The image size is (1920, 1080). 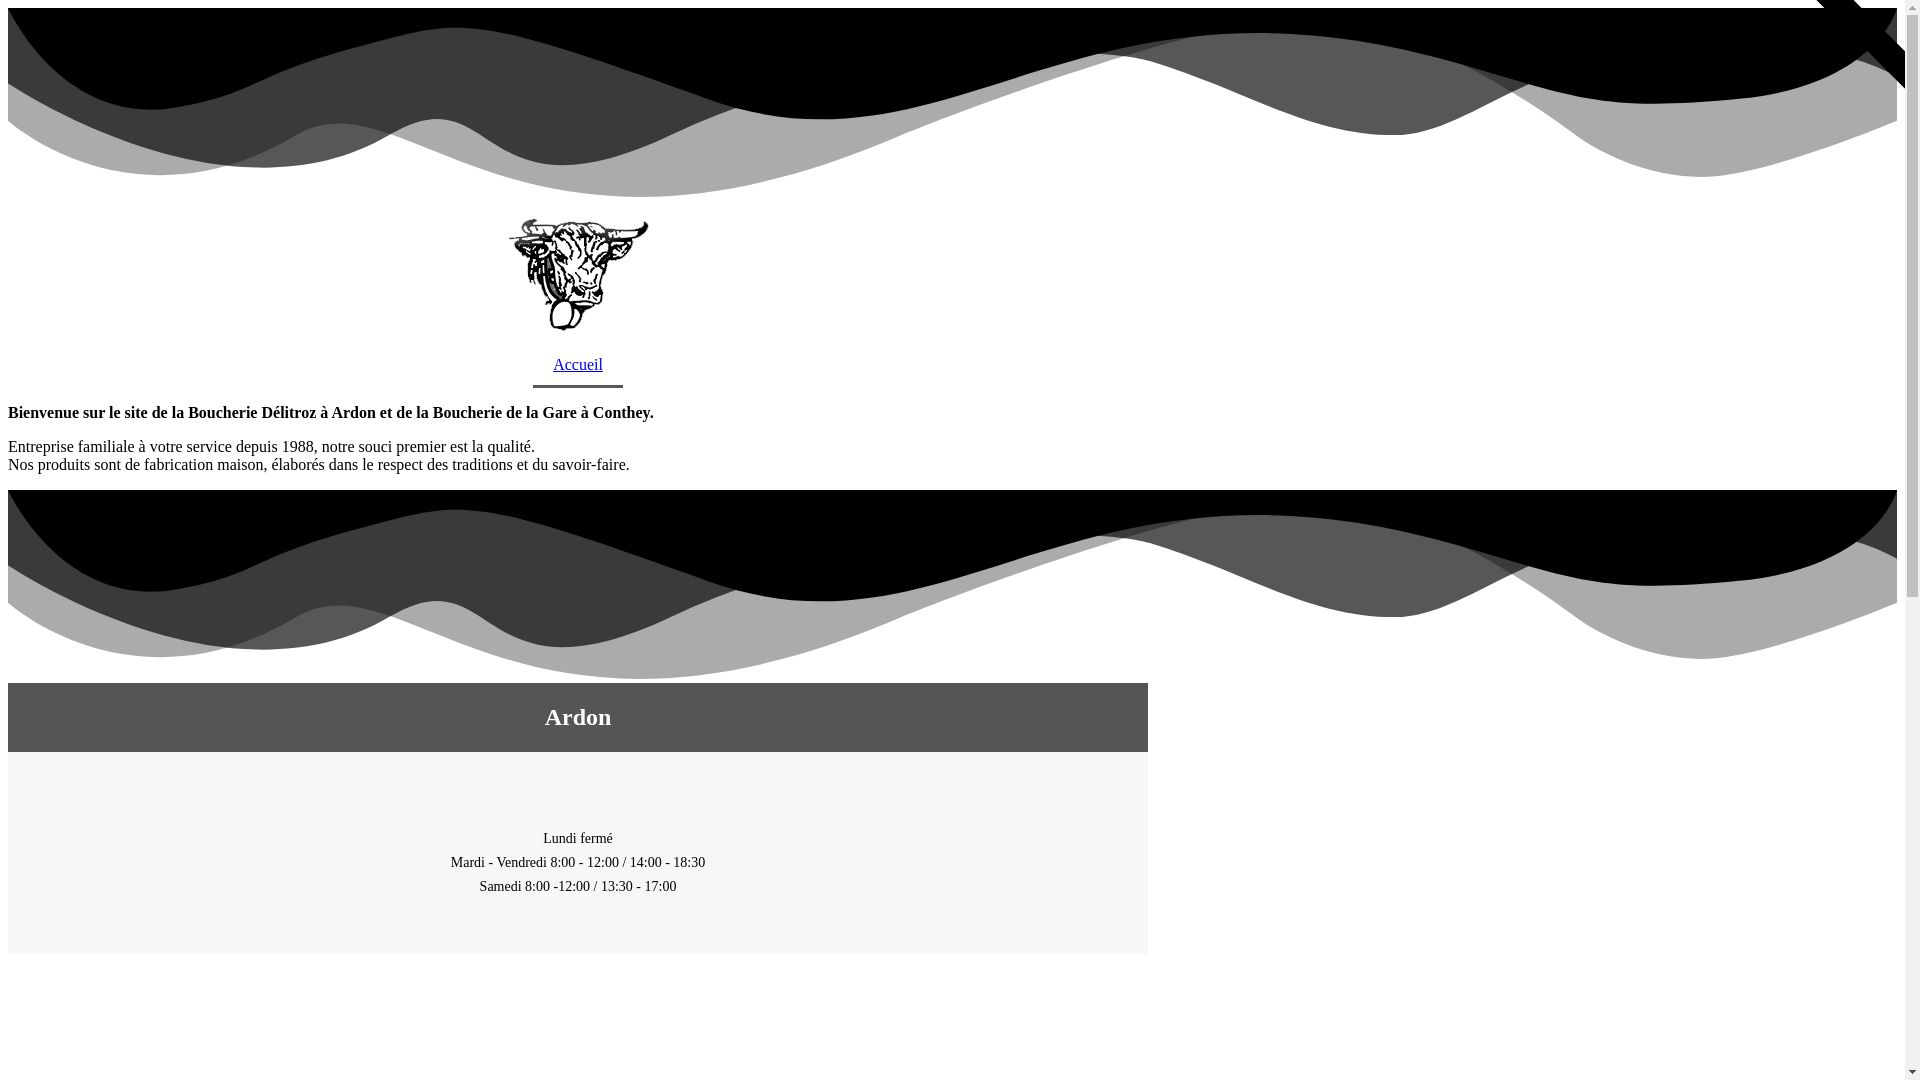 I want to click on Aller au contenu, so click(x=8, y=8).